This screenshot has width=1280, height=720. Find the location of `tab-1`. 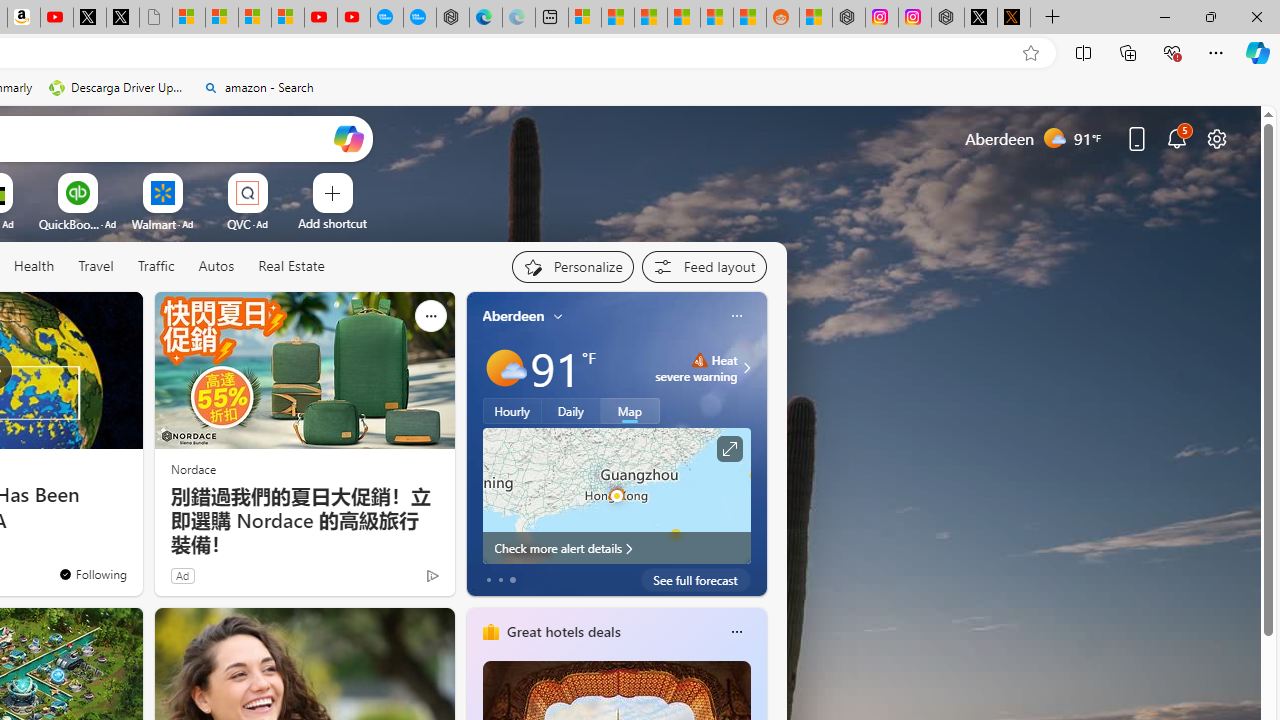

tab-1 is located at coordinates (500, 580).